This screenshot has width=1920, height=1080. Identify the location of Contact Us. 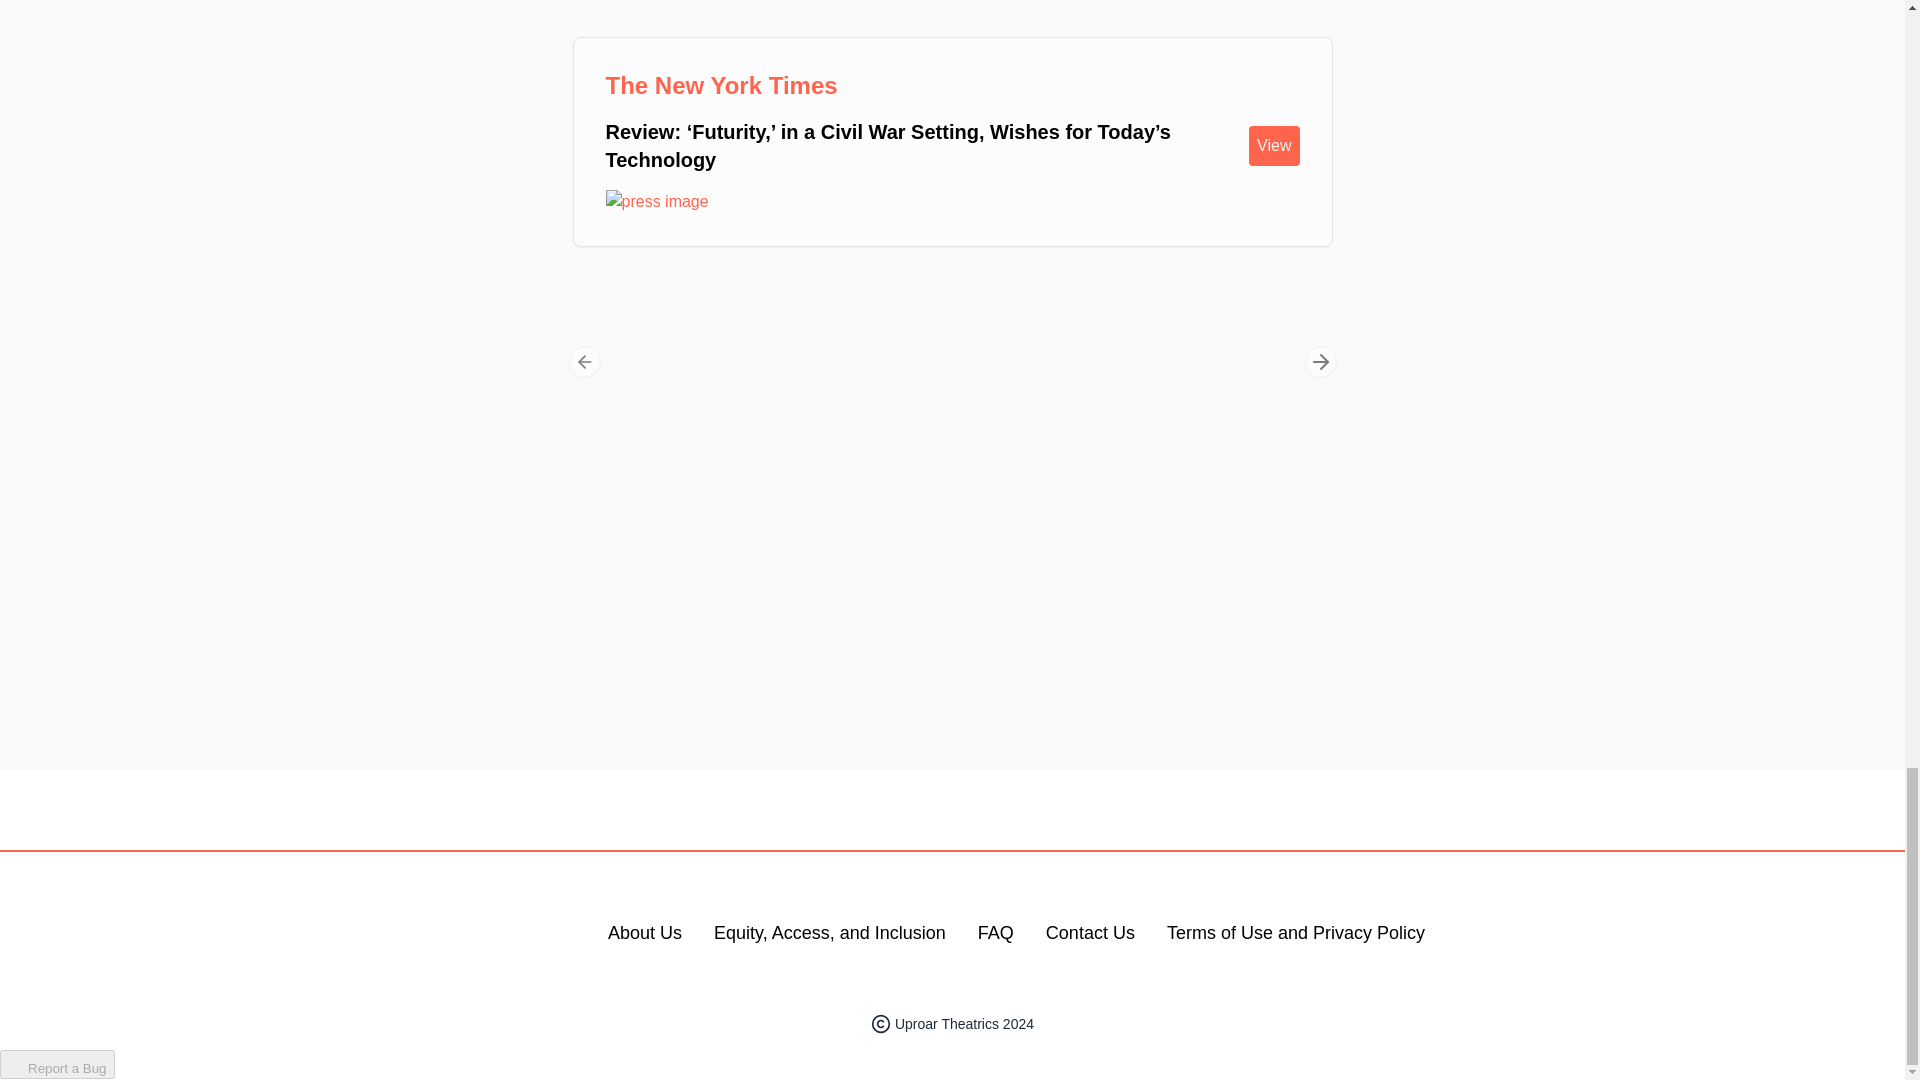
(1090, 933).